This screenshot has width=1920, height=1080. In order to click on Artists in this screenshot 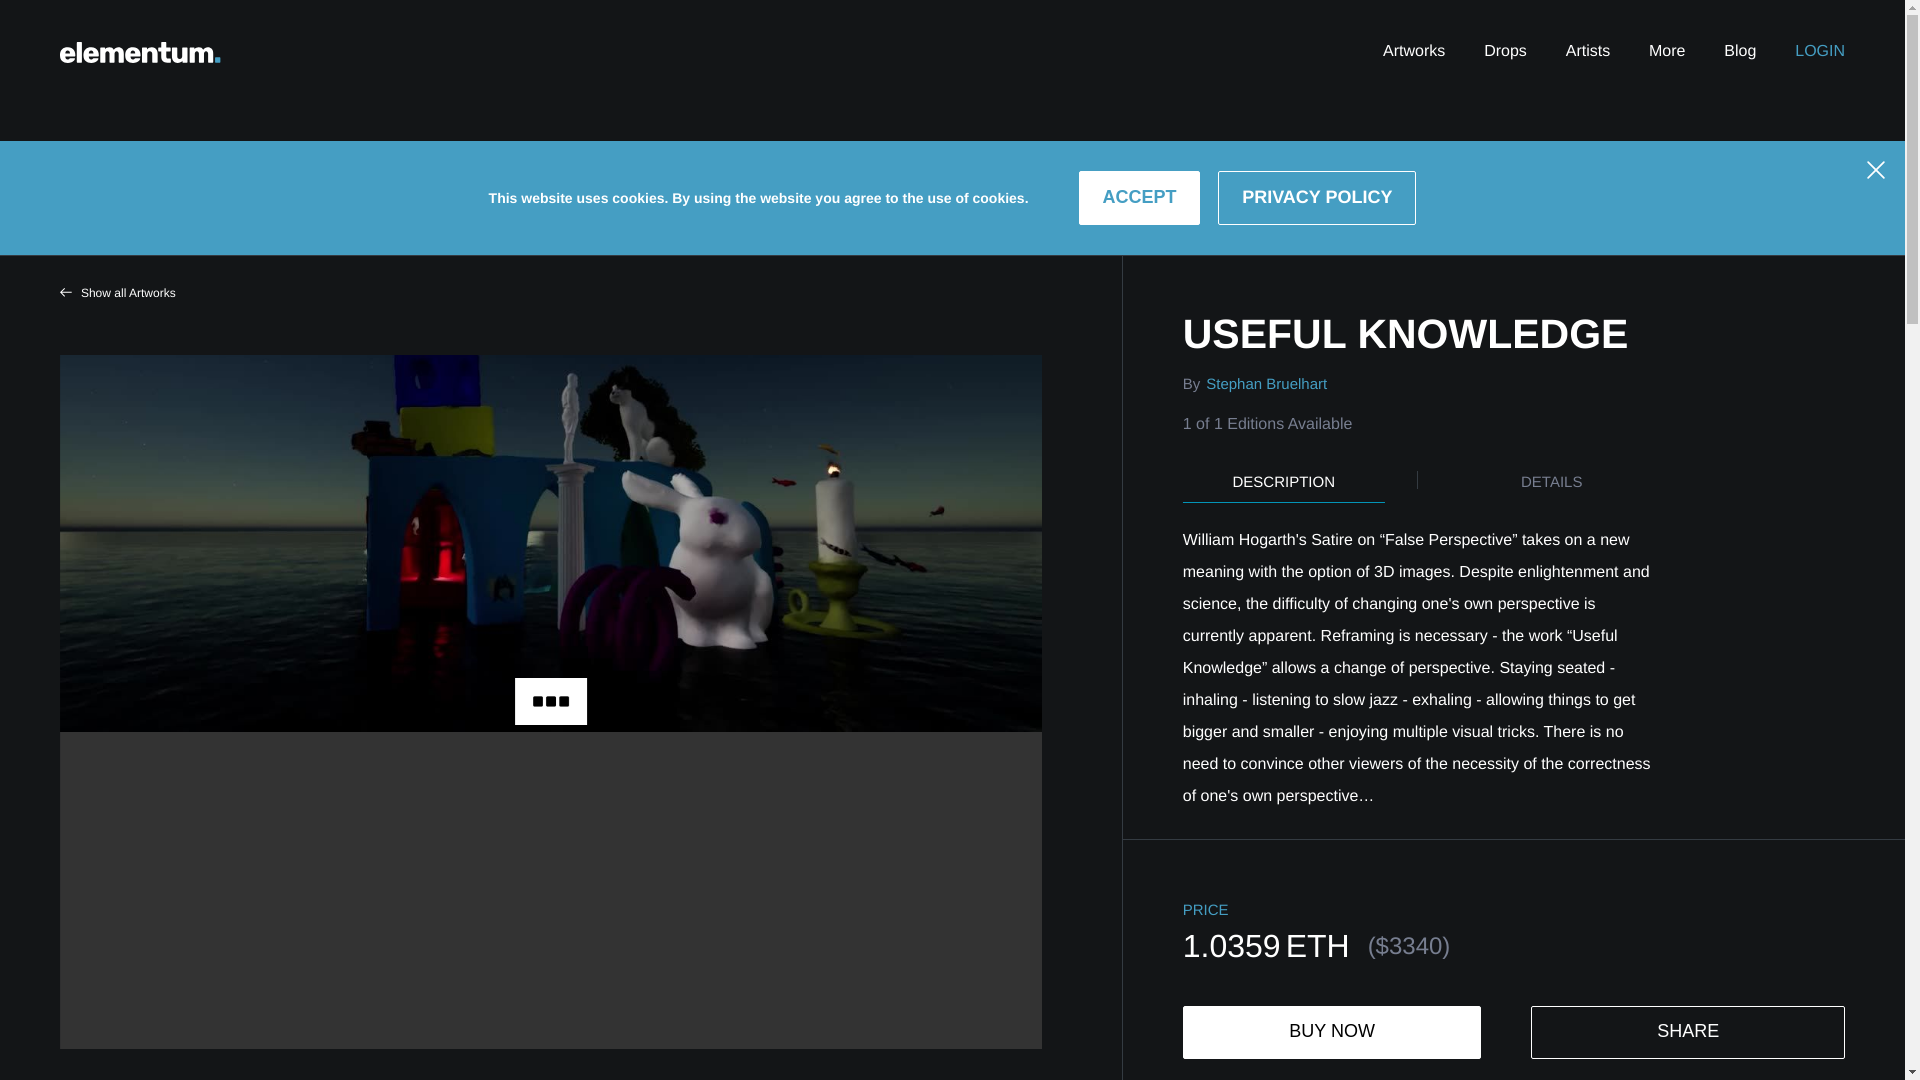, I will do `click(1588, 52)`.